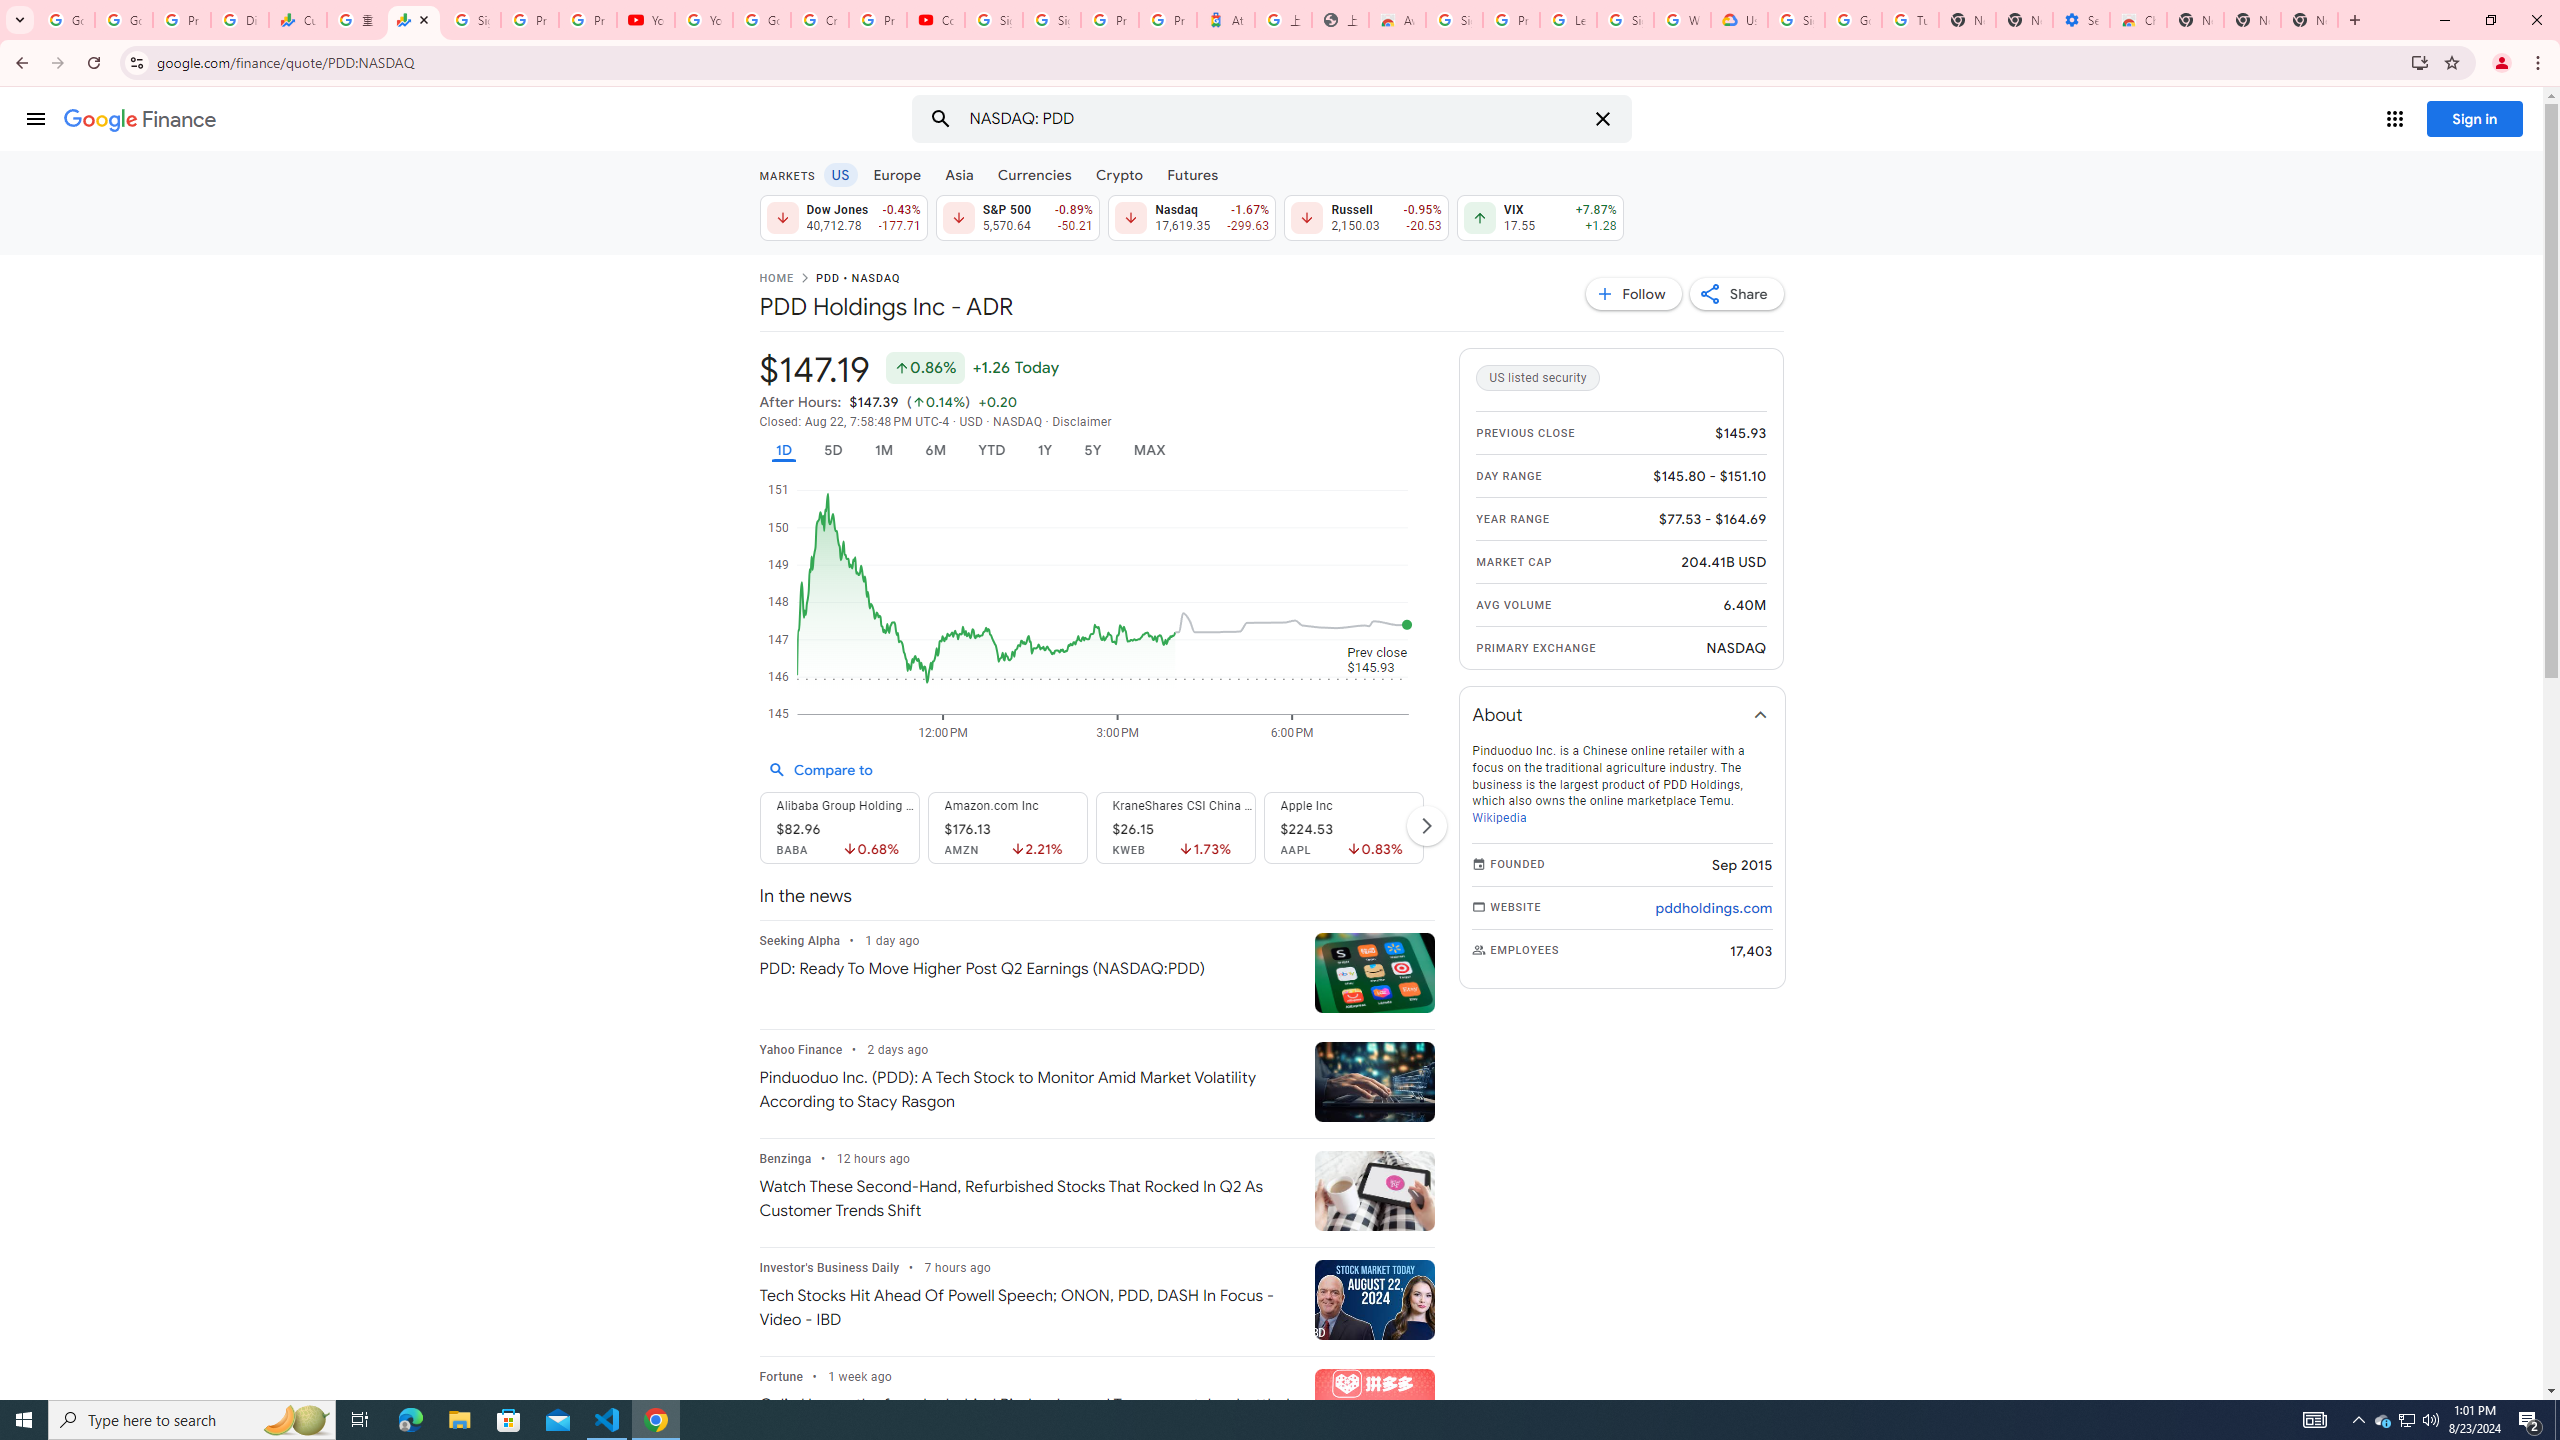 The width and height of the screenshot is (2560, 1440). What do you see at coordinates (2080, 20) in the screenshot?
I see `Settings - Accessibility` at bounding box center [2080, 20].